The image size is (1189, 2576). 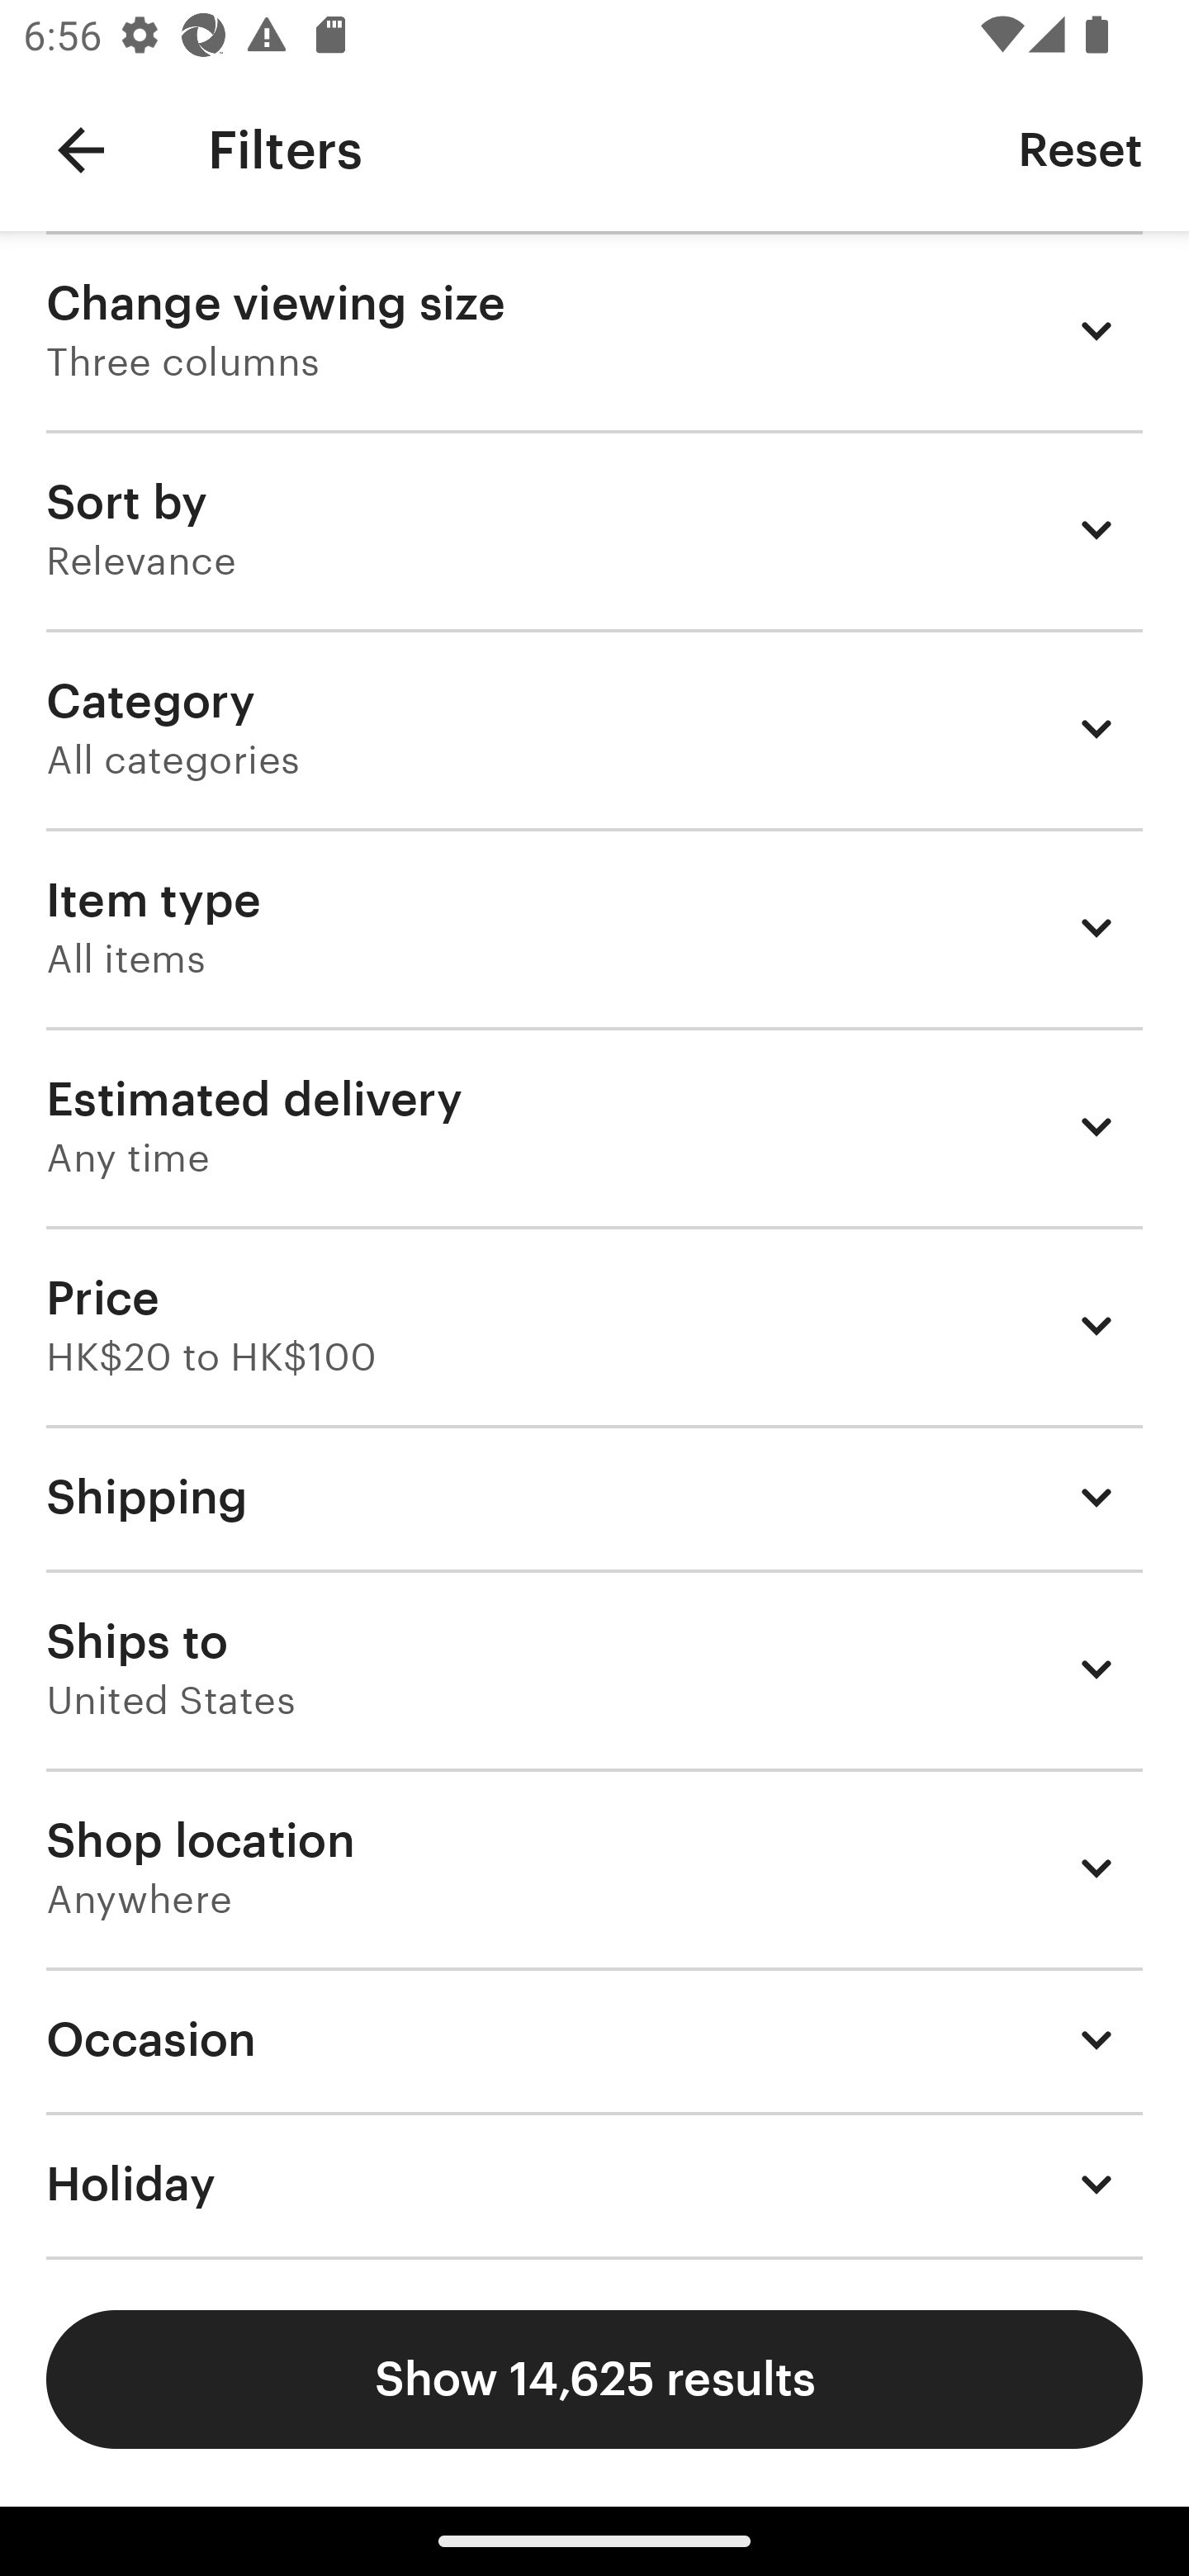 I want to click on Shop location Anywhere, so click(x=594, y=1868).